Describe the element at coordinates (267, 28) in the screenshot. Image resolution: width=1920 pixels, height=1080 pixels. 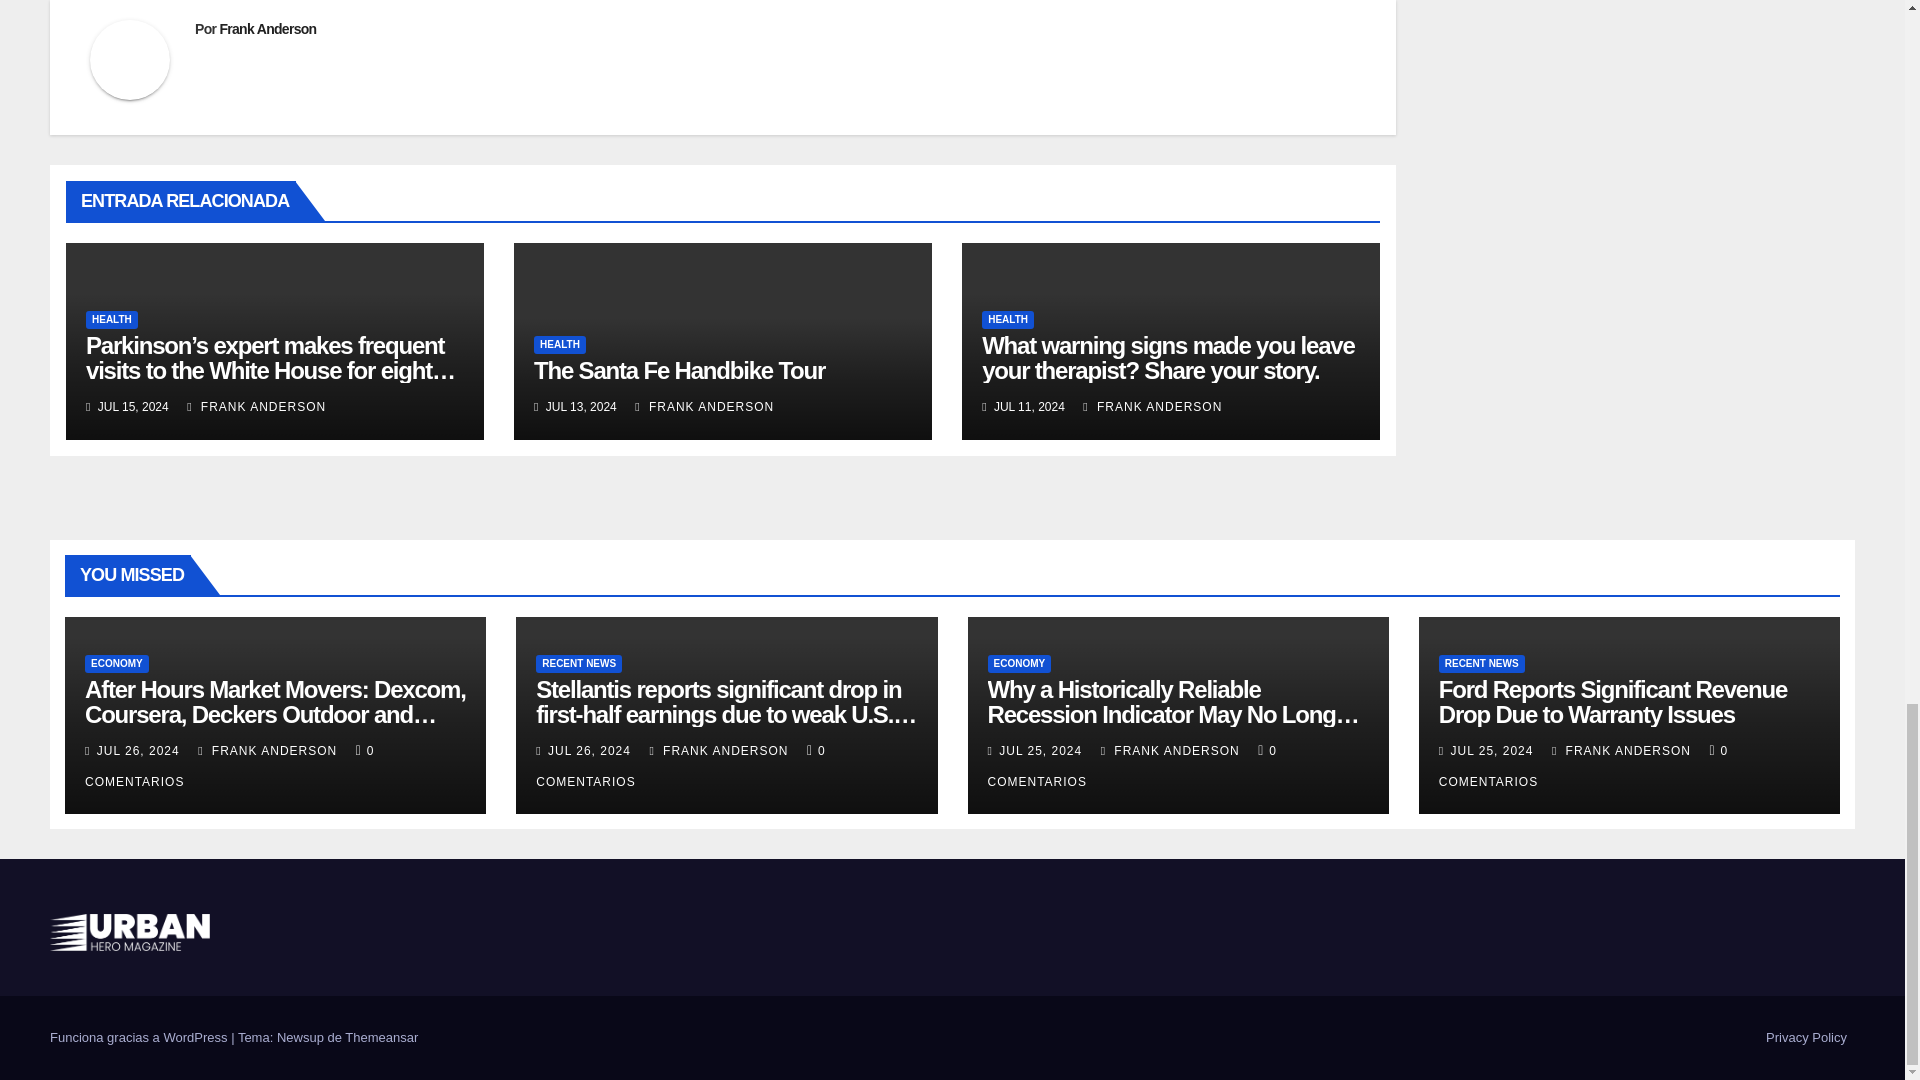
I see `Frank Anderson` at that location.